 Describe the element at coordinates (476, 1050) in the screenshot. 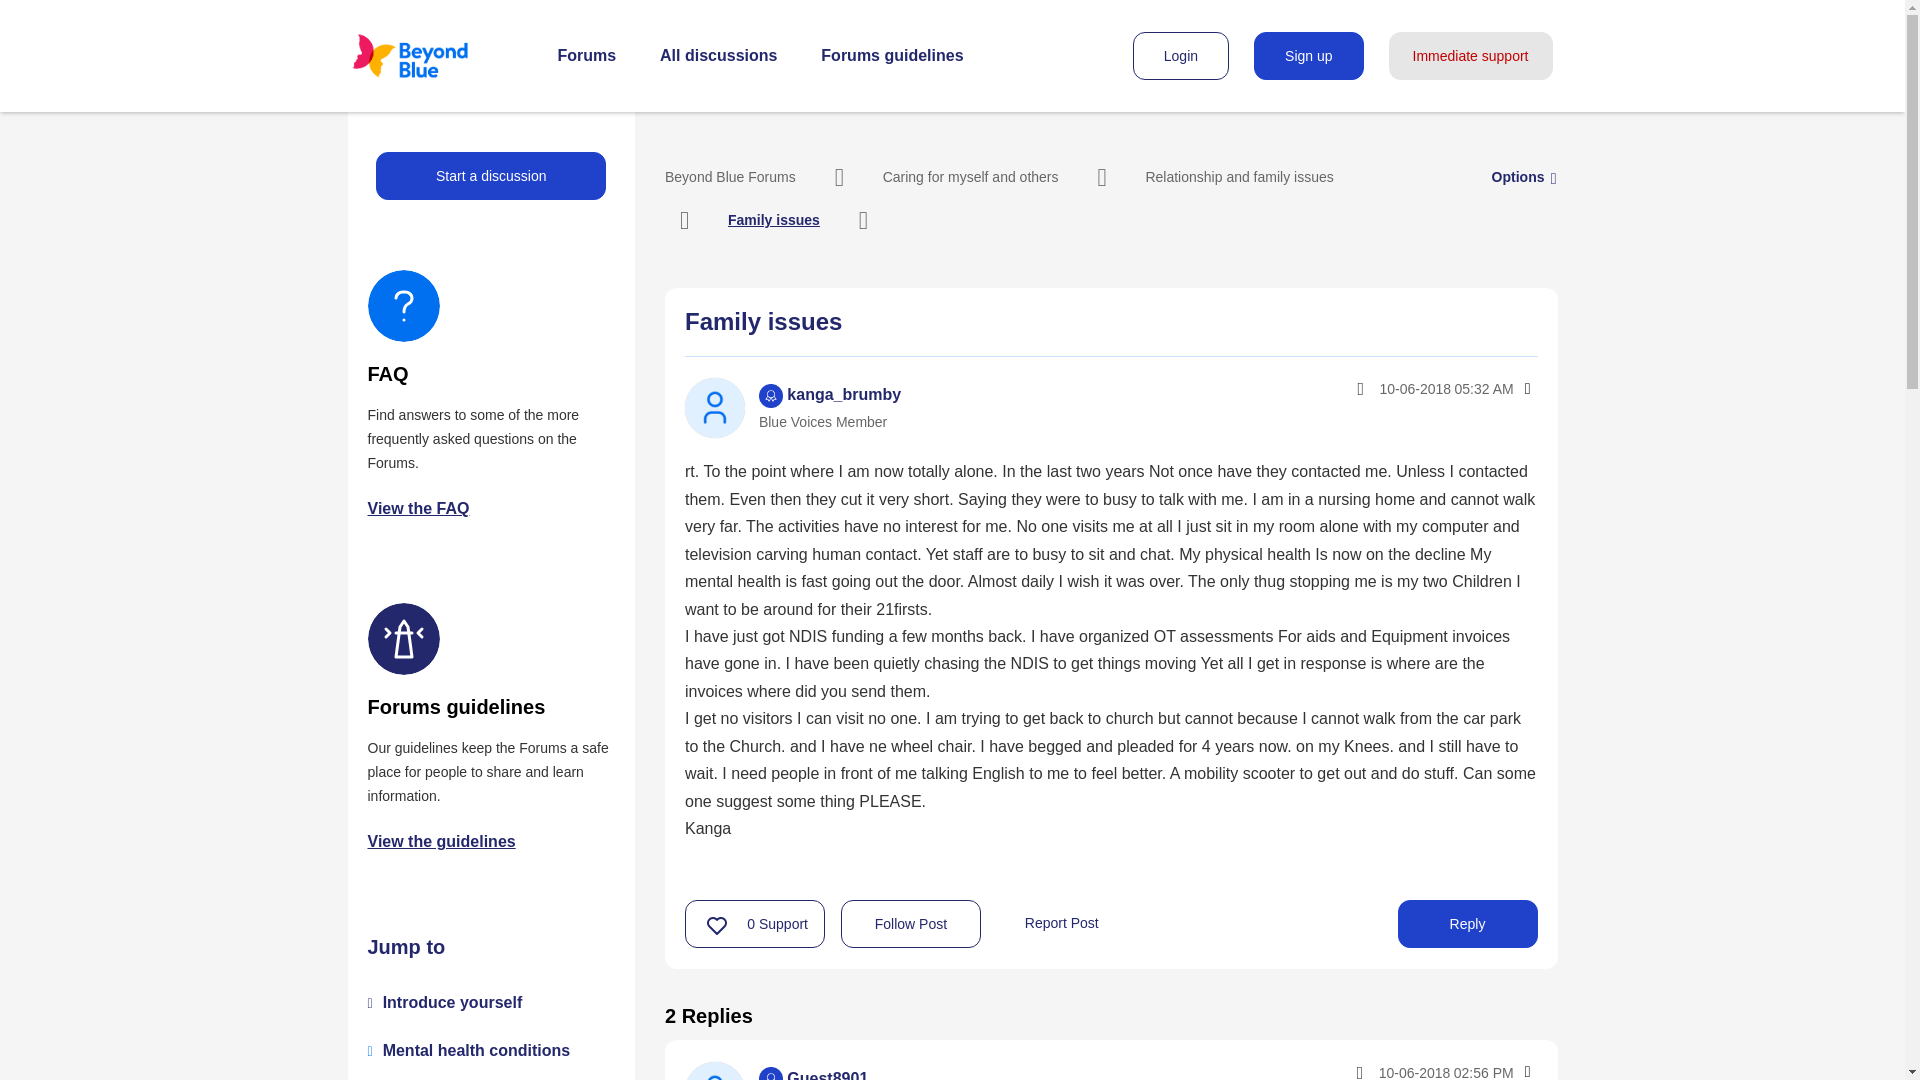

I see `Mental health conditions` at that location.